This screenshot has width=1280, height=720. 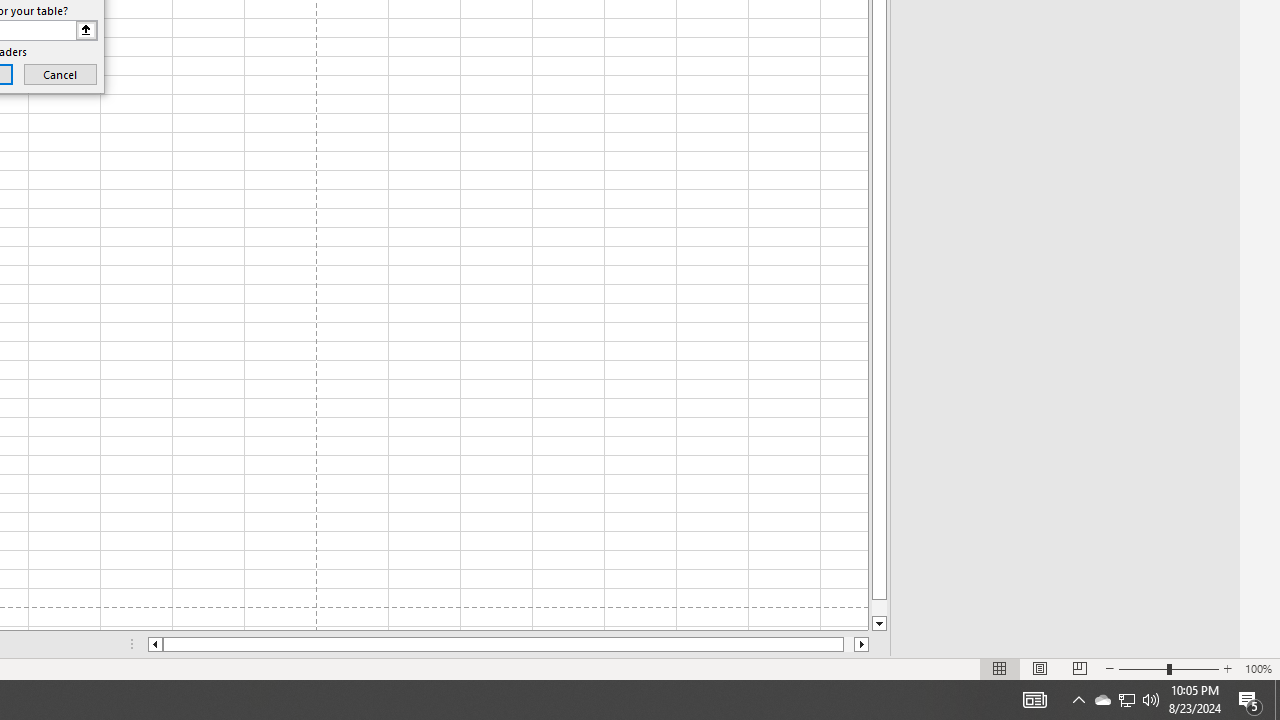 I want to click on Normal, so click(x=1000, y=668).